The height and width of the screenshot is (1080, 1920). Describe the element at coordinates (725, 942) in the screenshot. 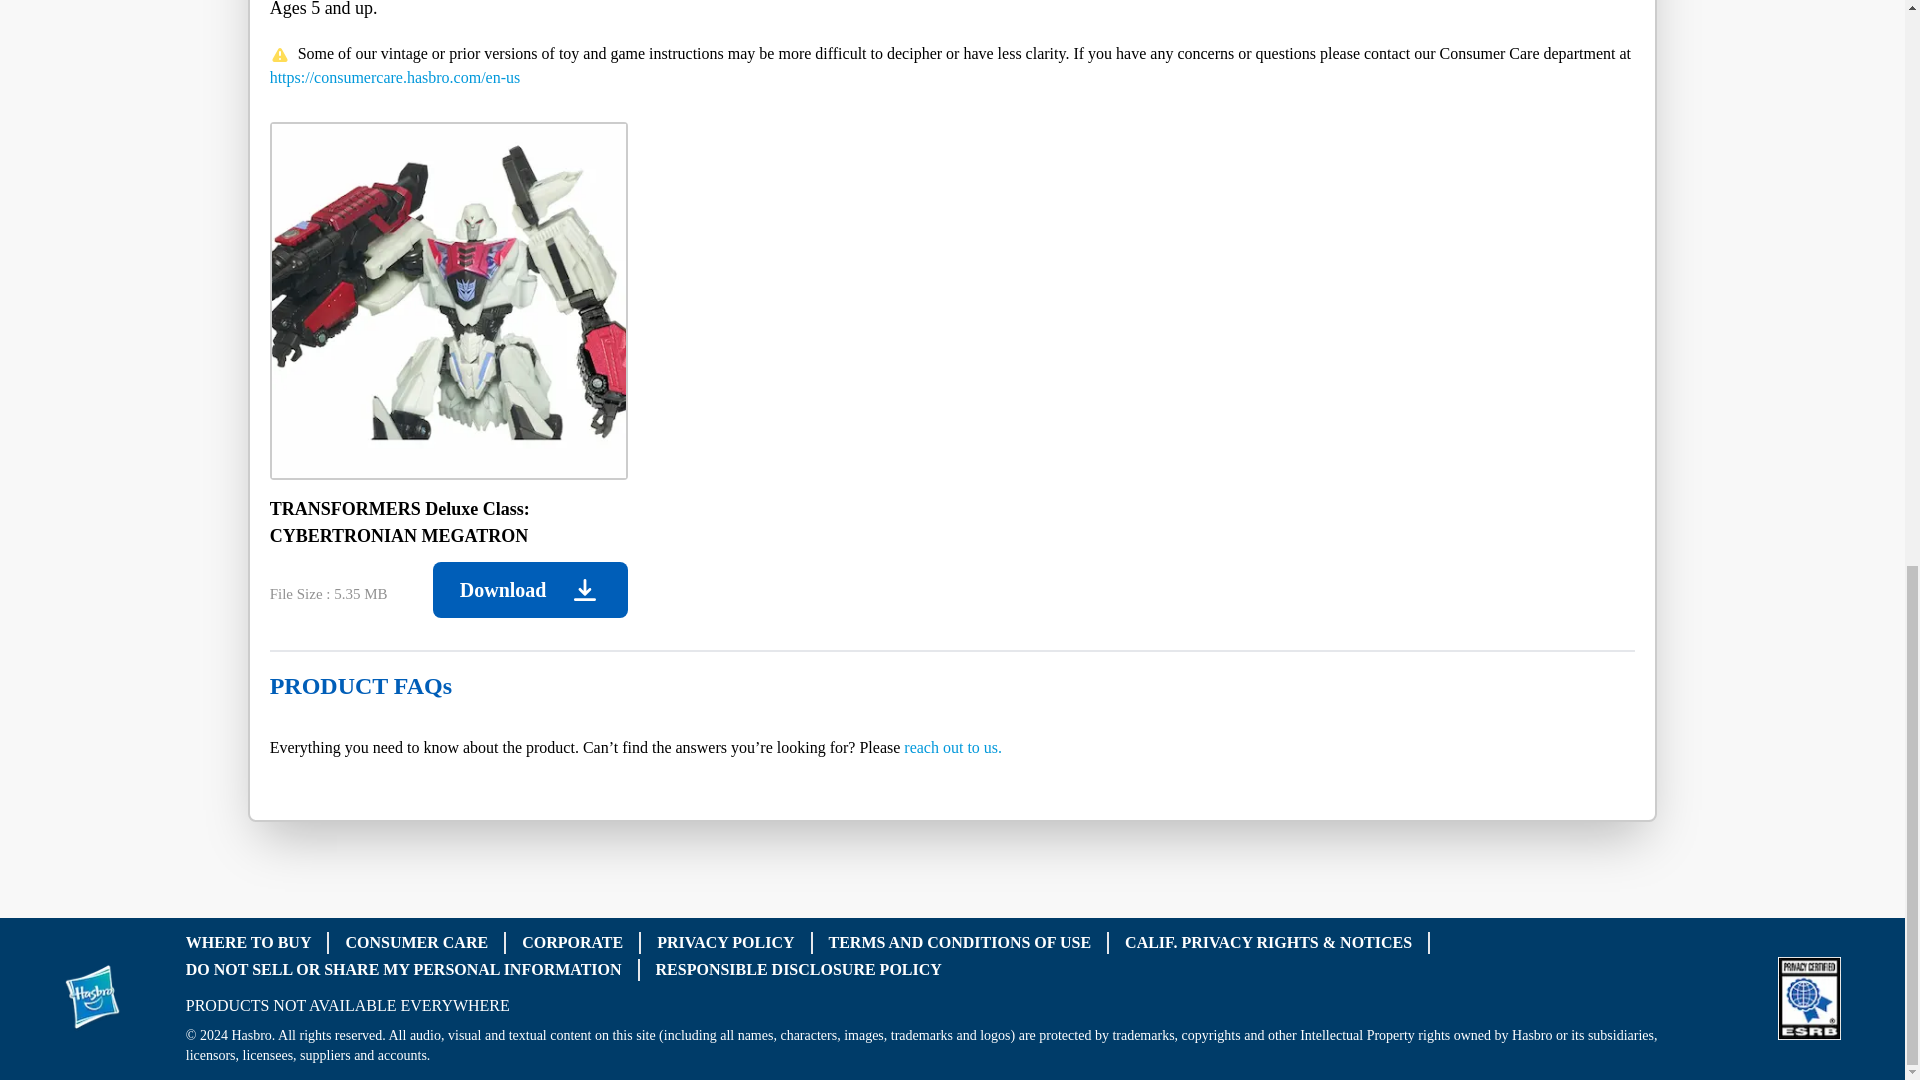

I see `PRIVACY POLICY` at that location.